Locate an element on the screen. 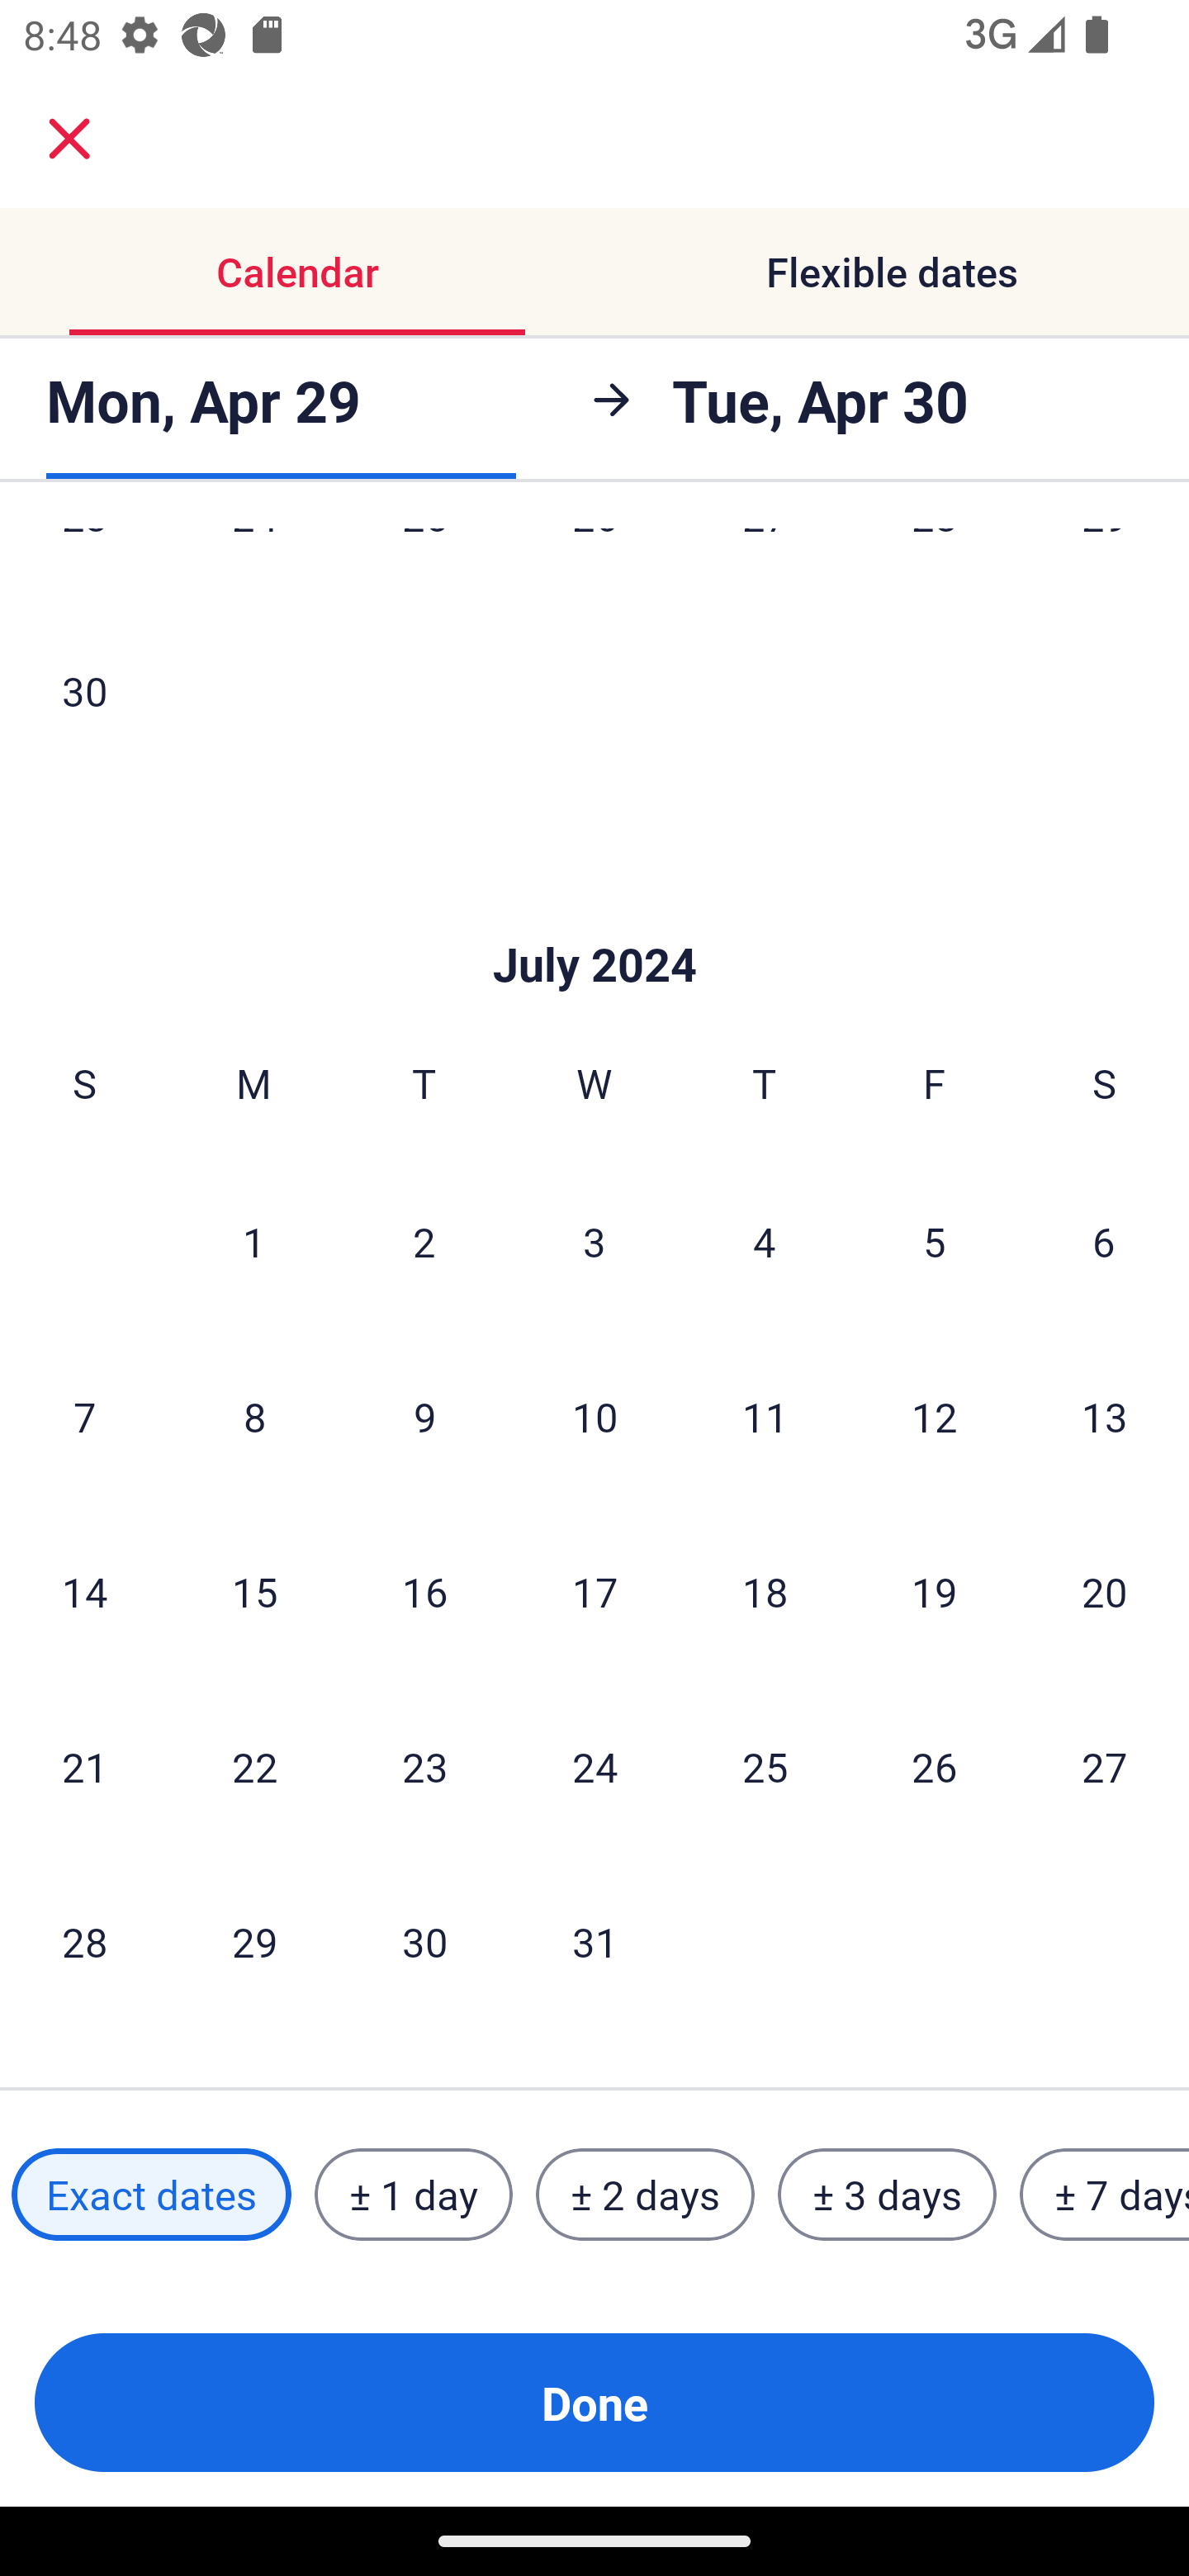 Image resolution: width=1189 pixels, height=2576 pixels. 11 Thursday, July 11, 2024 is located at coordinates (765, 1417).